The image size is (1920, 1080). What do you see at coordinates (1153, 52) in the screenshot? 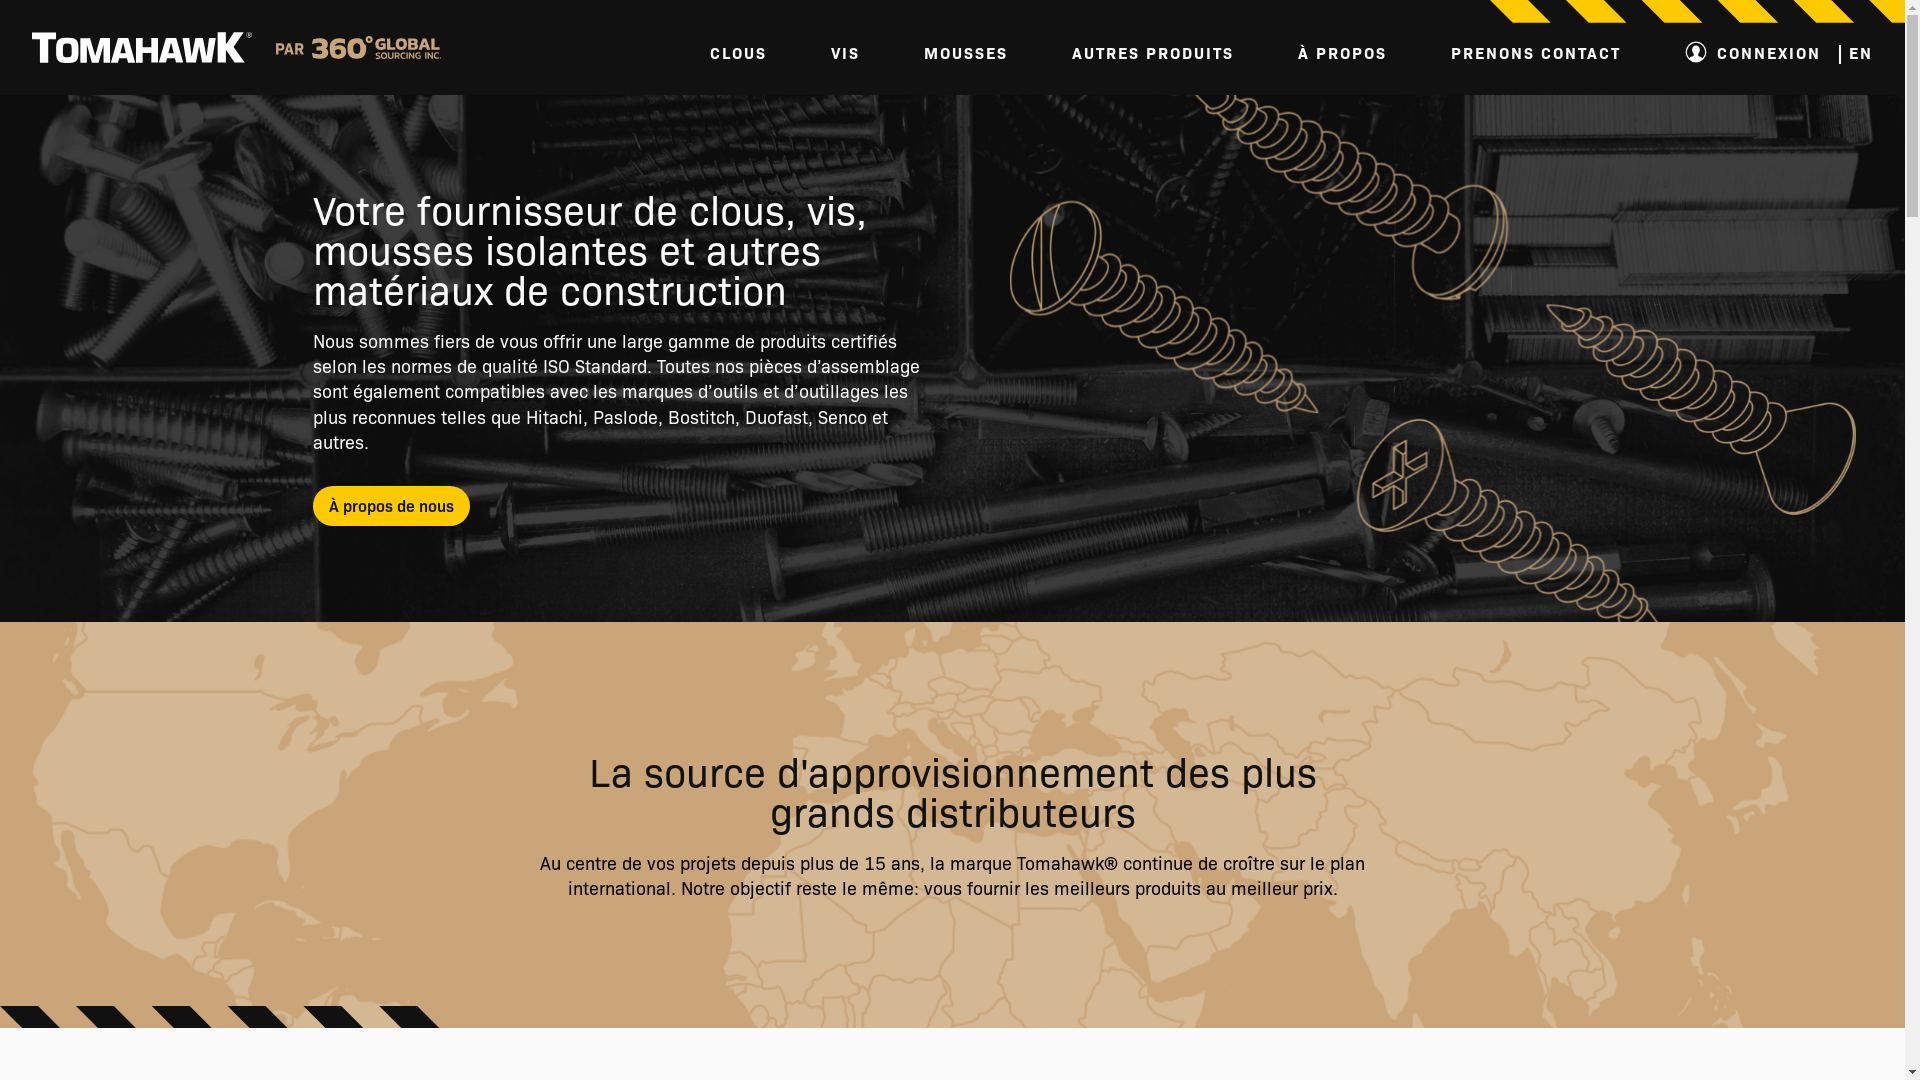
I see `AUTRES PRODUITS` at bounding box center [1153, 52].